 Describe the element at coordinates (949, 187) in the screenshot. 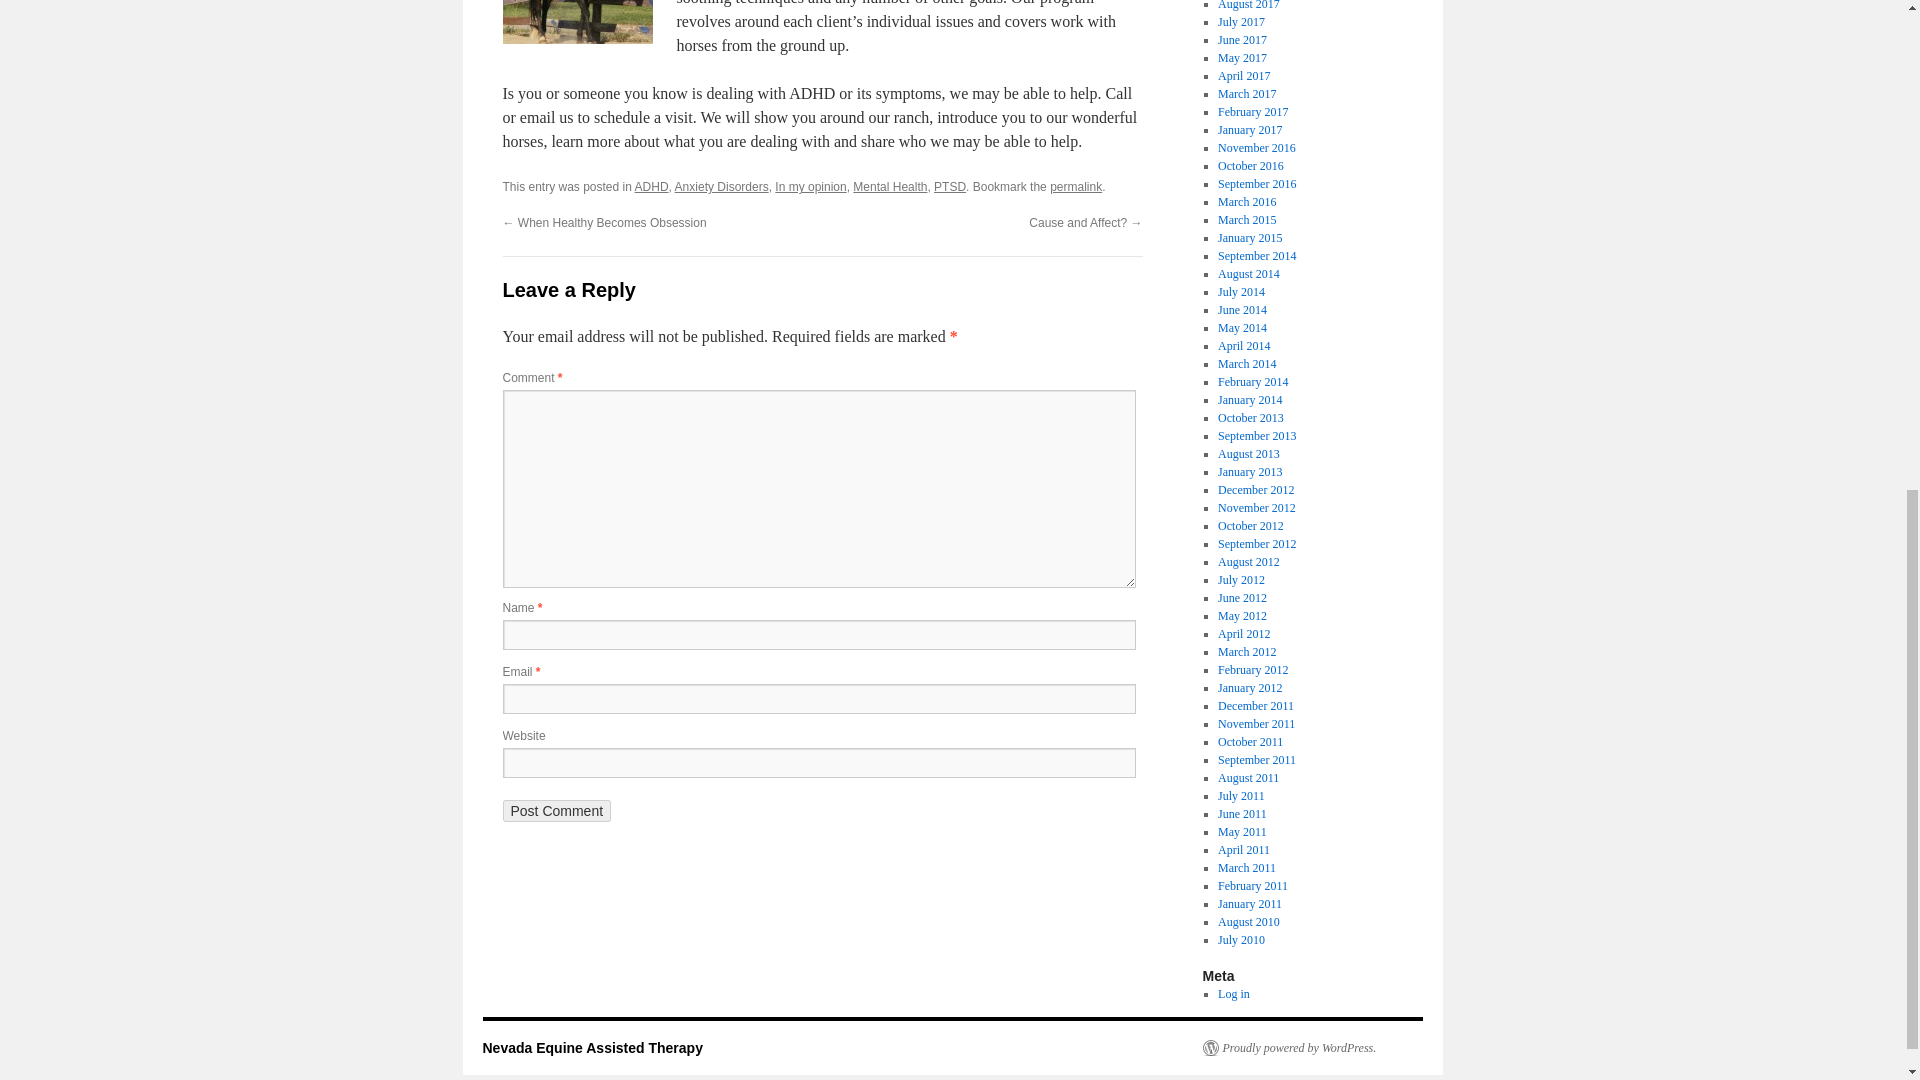

I see `PTSD` at that location.